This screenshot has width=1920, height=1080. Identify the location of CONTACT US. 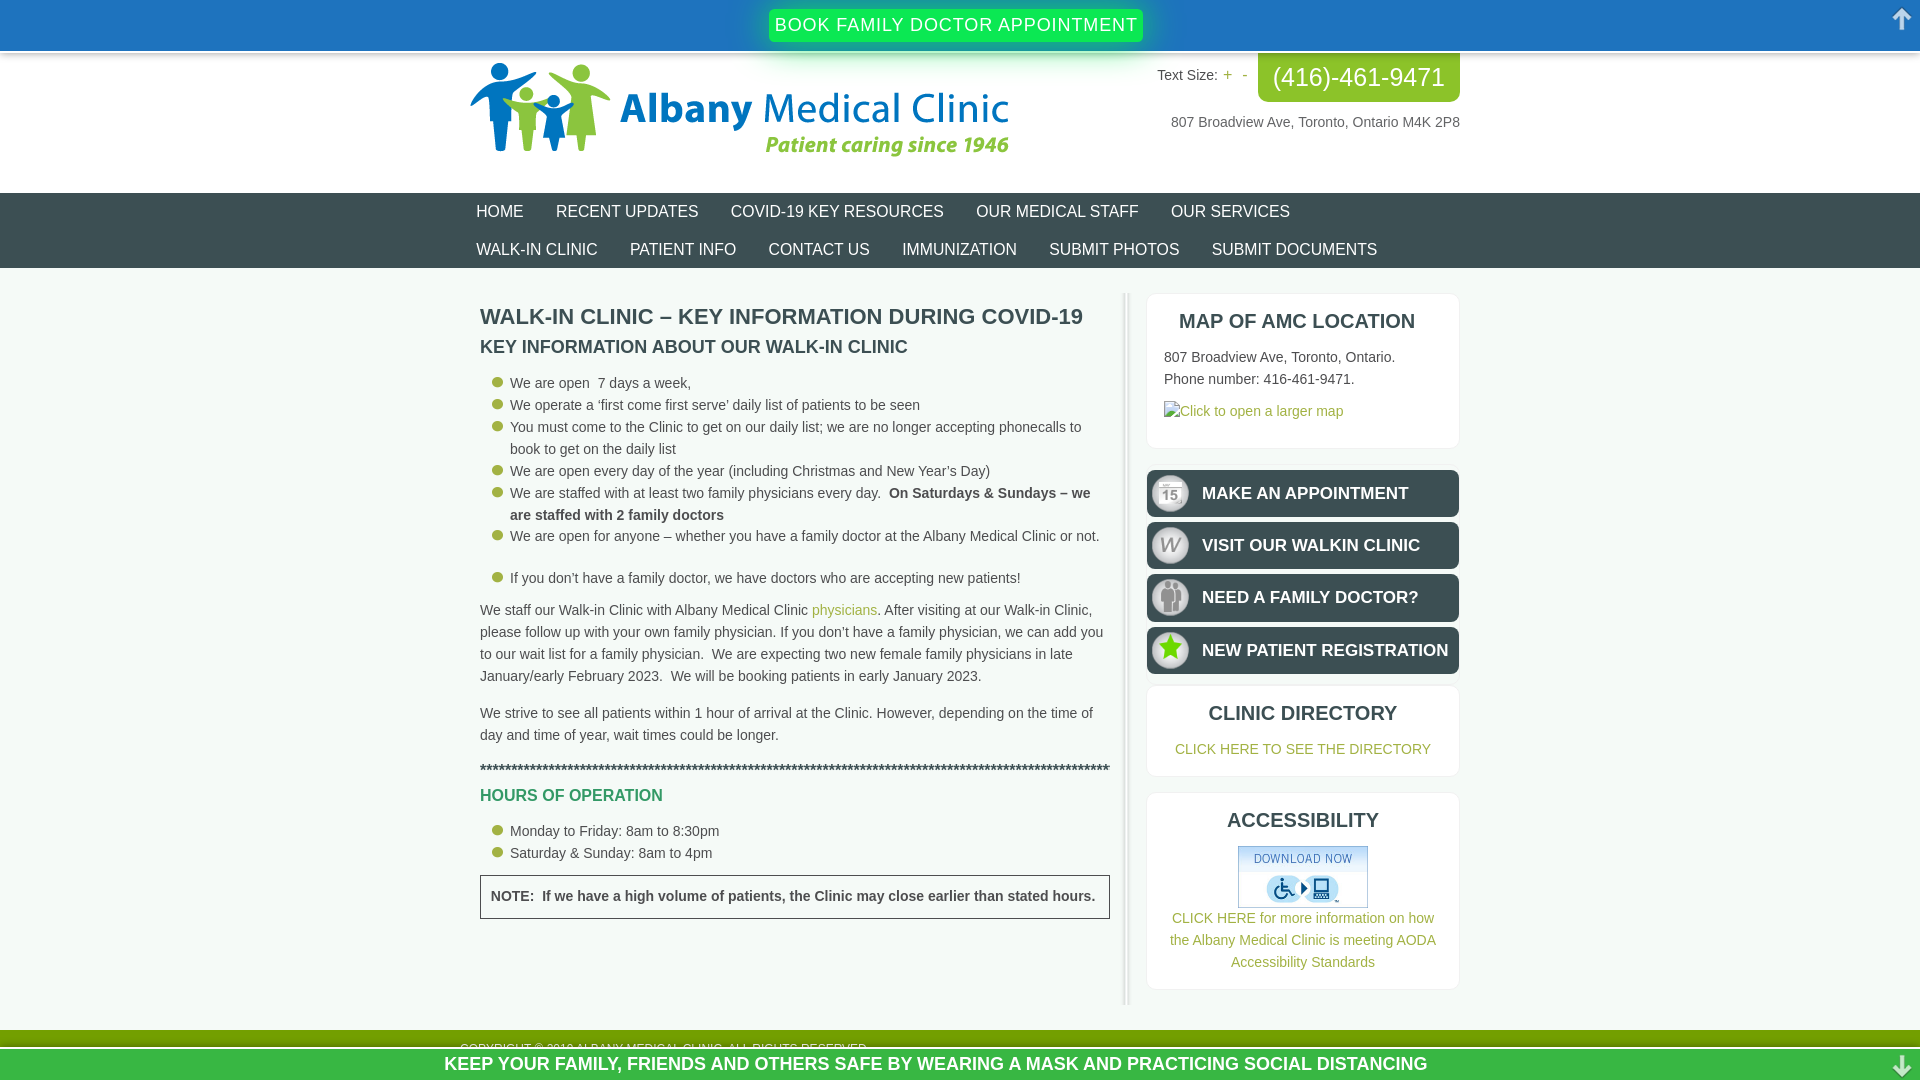
(819, 250).